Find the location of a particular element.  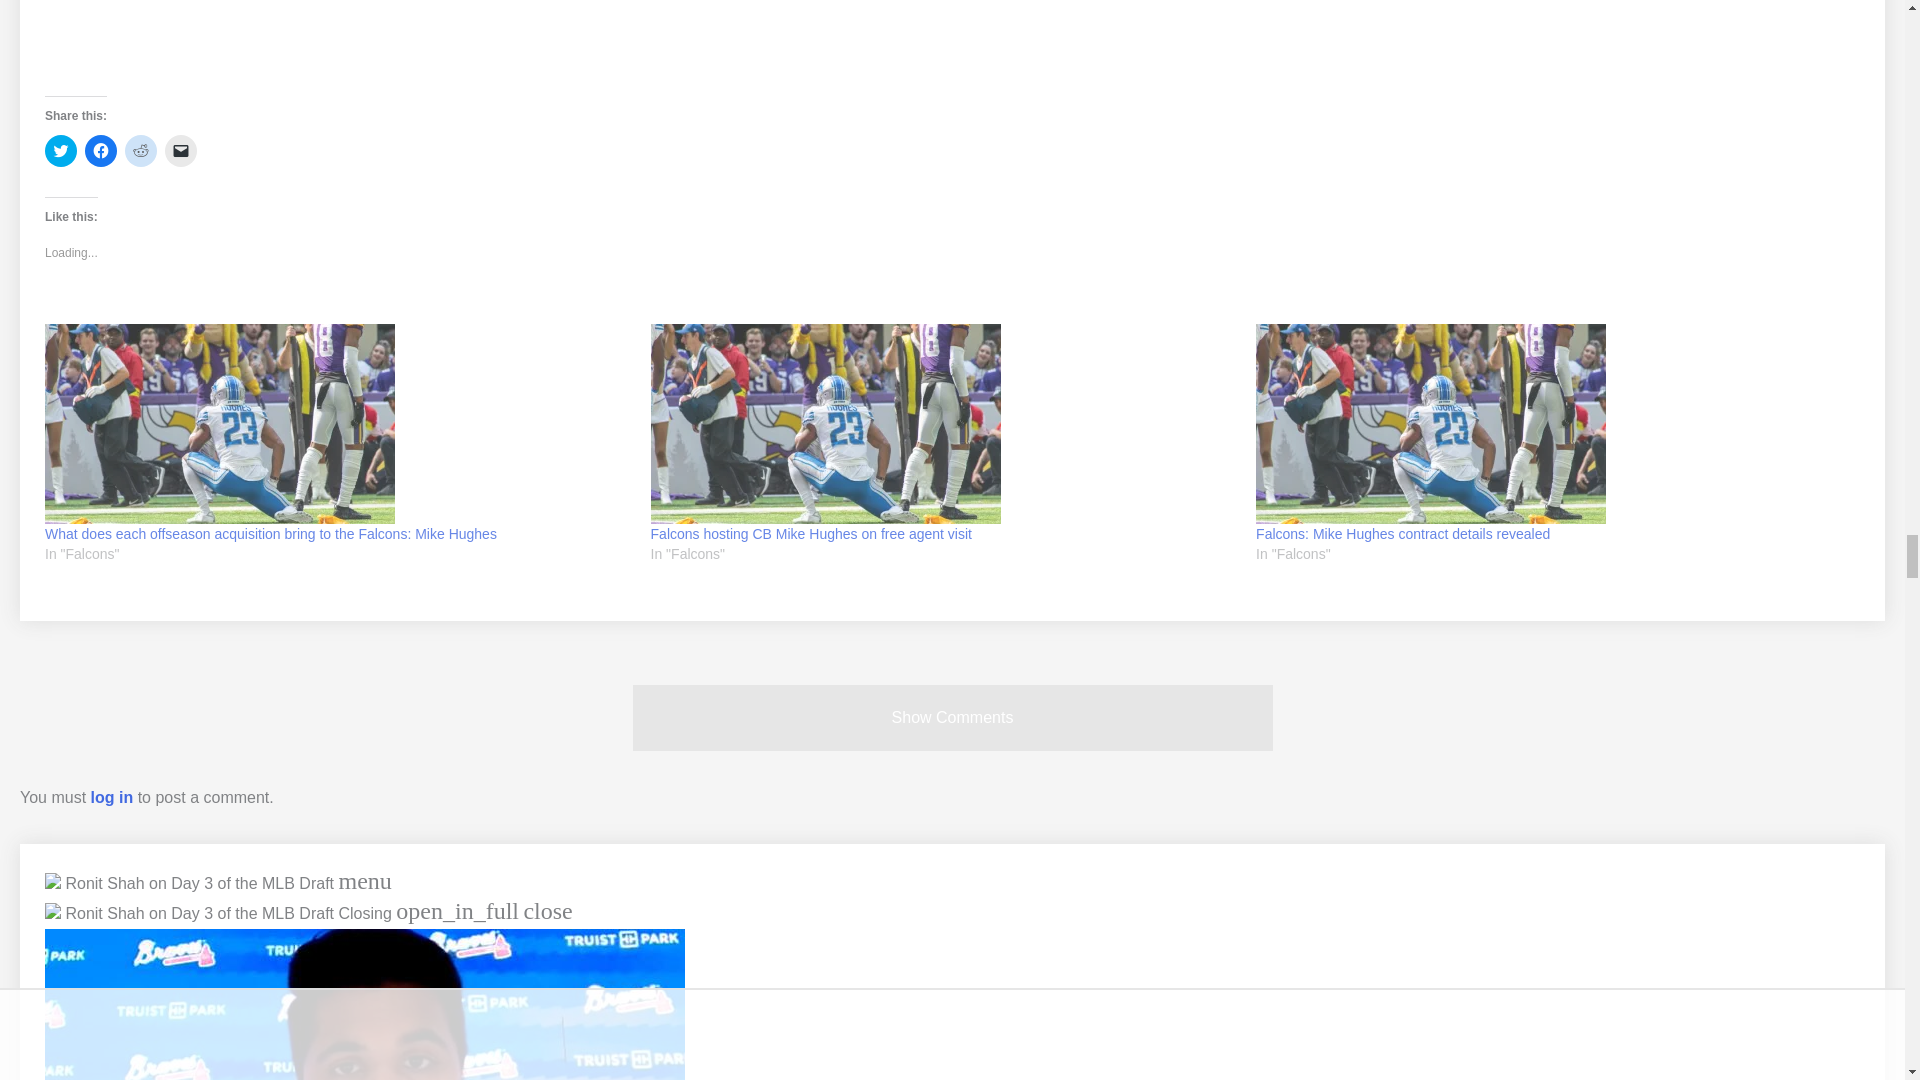

Click to share on Facebook is located at coordinates (100, 151).